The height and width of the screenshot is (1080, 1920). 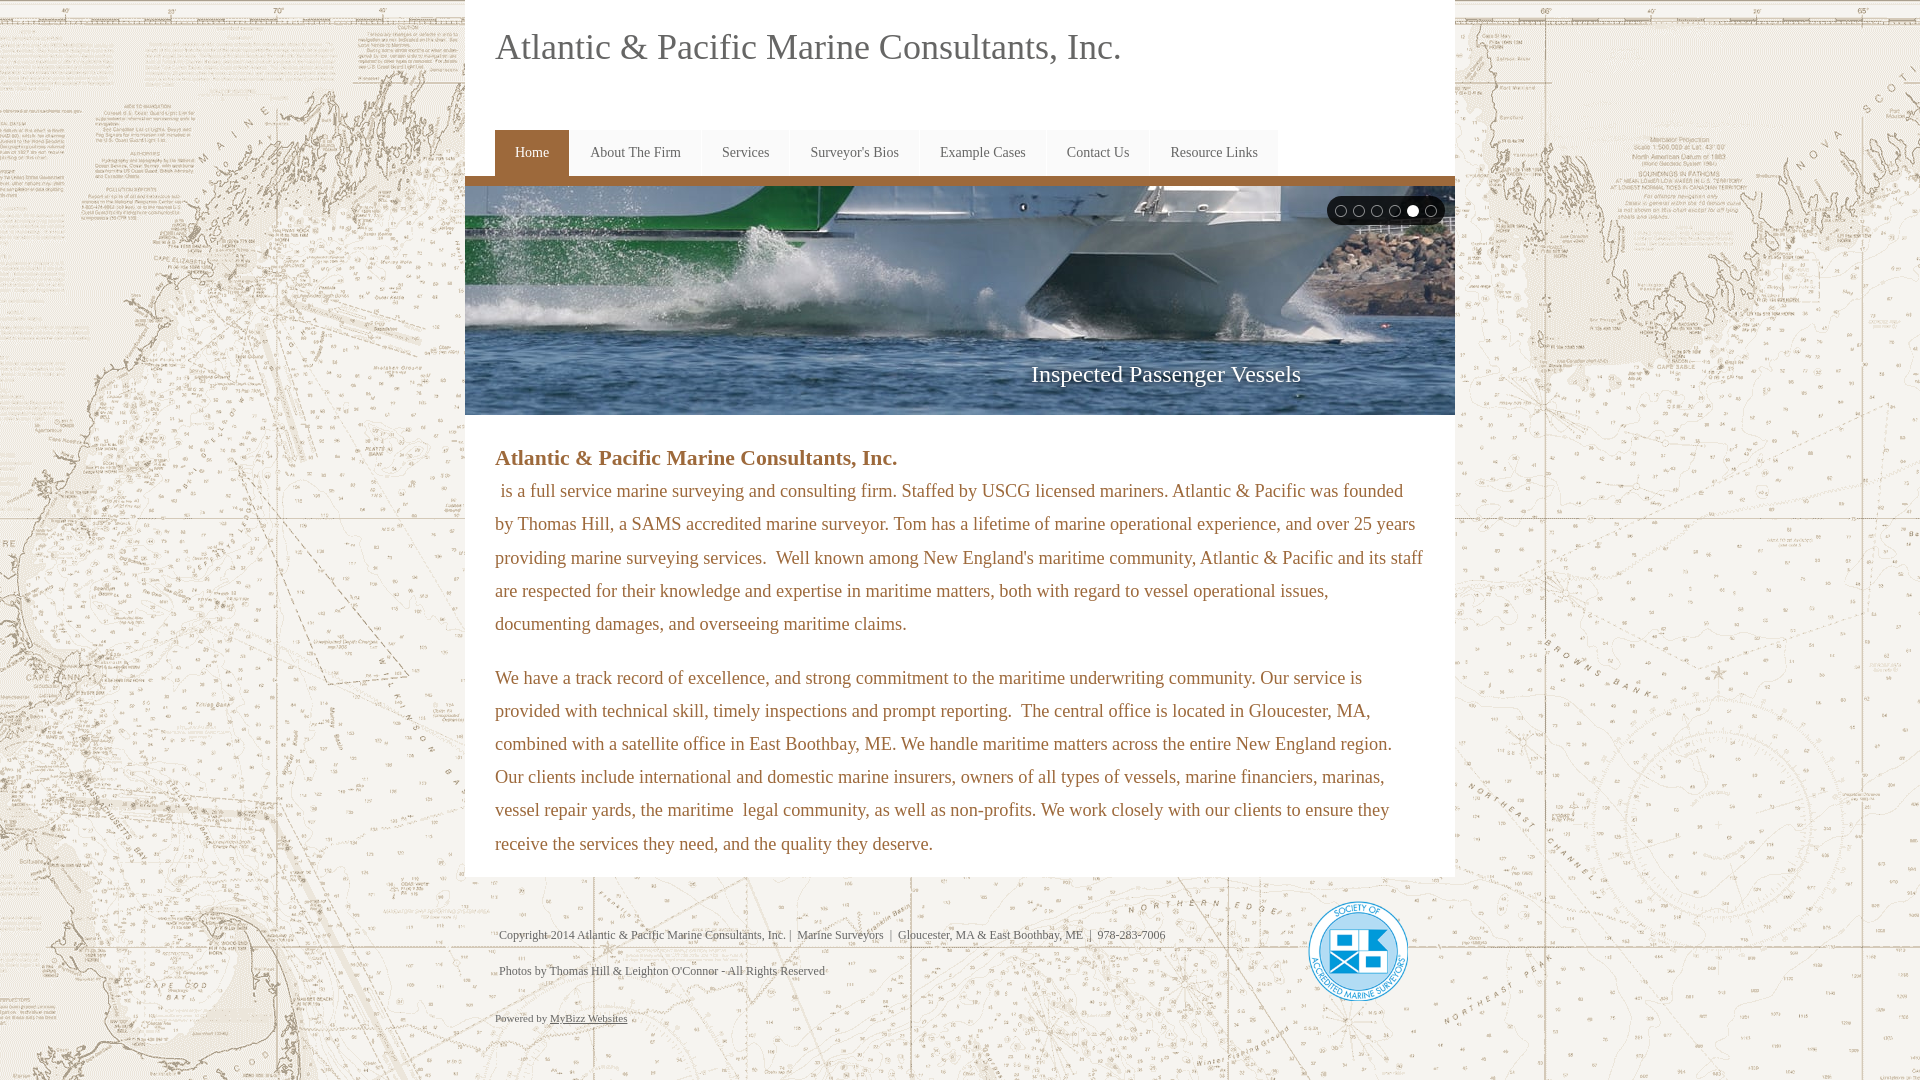 What do you see at coordinates (746, 153) in the screenshot?
I see `Services` at bounding box center [746, 153].